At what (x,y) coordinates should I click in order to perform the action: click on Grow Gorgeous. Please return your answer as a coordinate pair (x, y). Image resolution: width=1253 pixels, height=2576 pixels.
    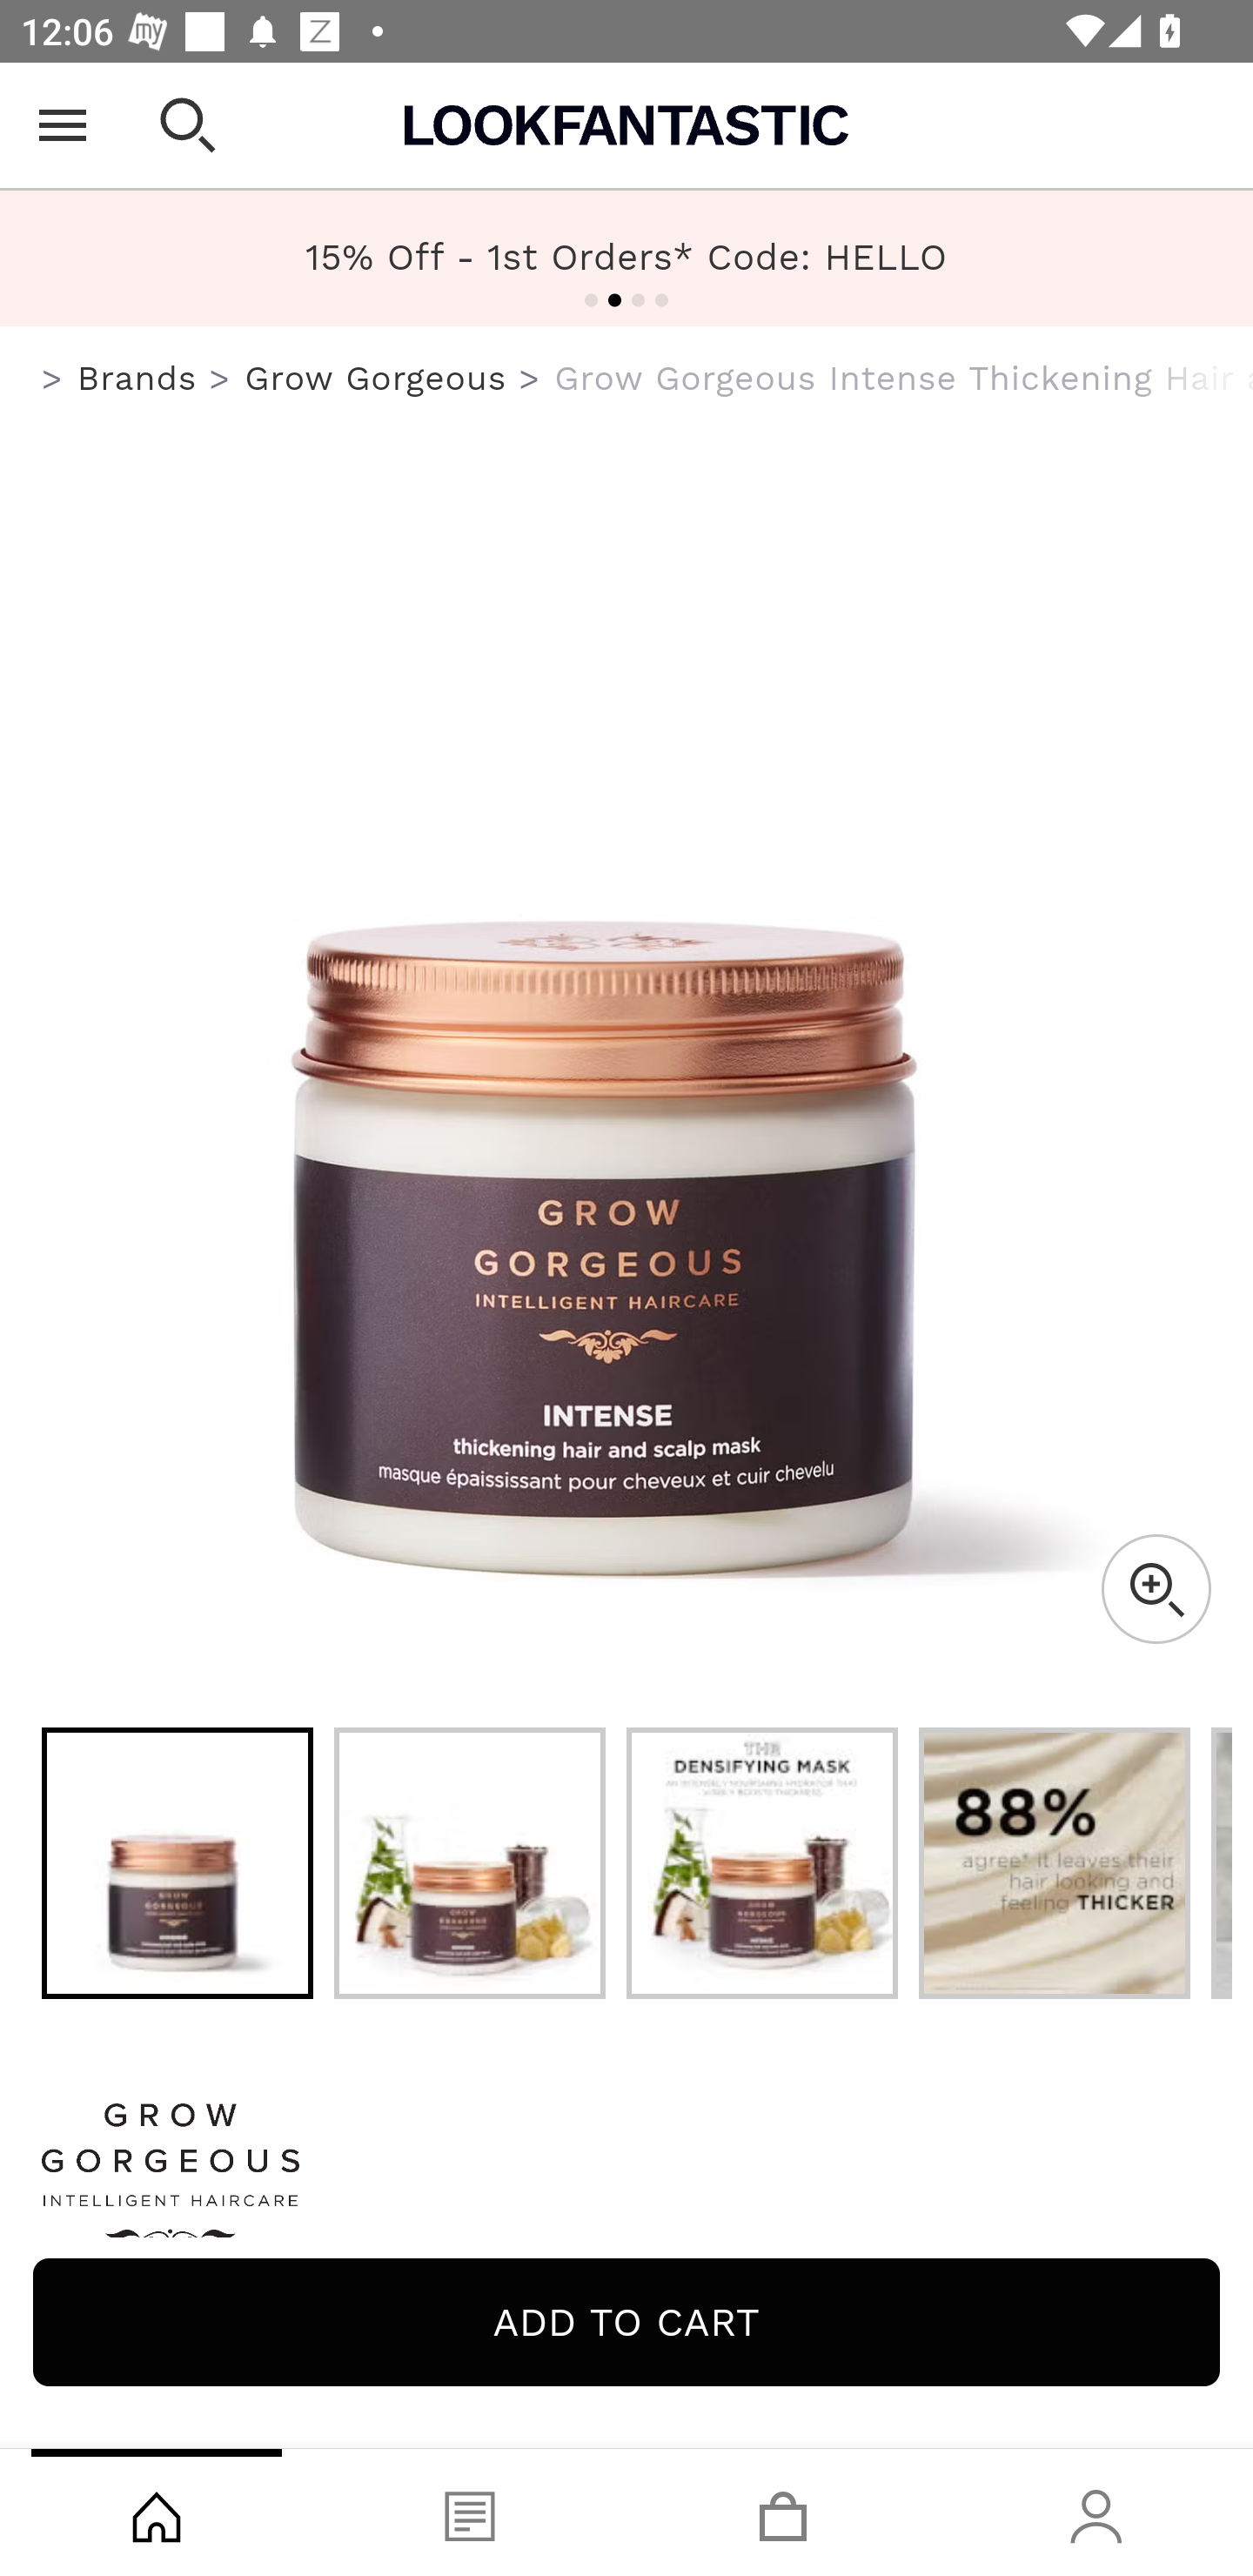
    Looking at the image, I should click on (376, 378).